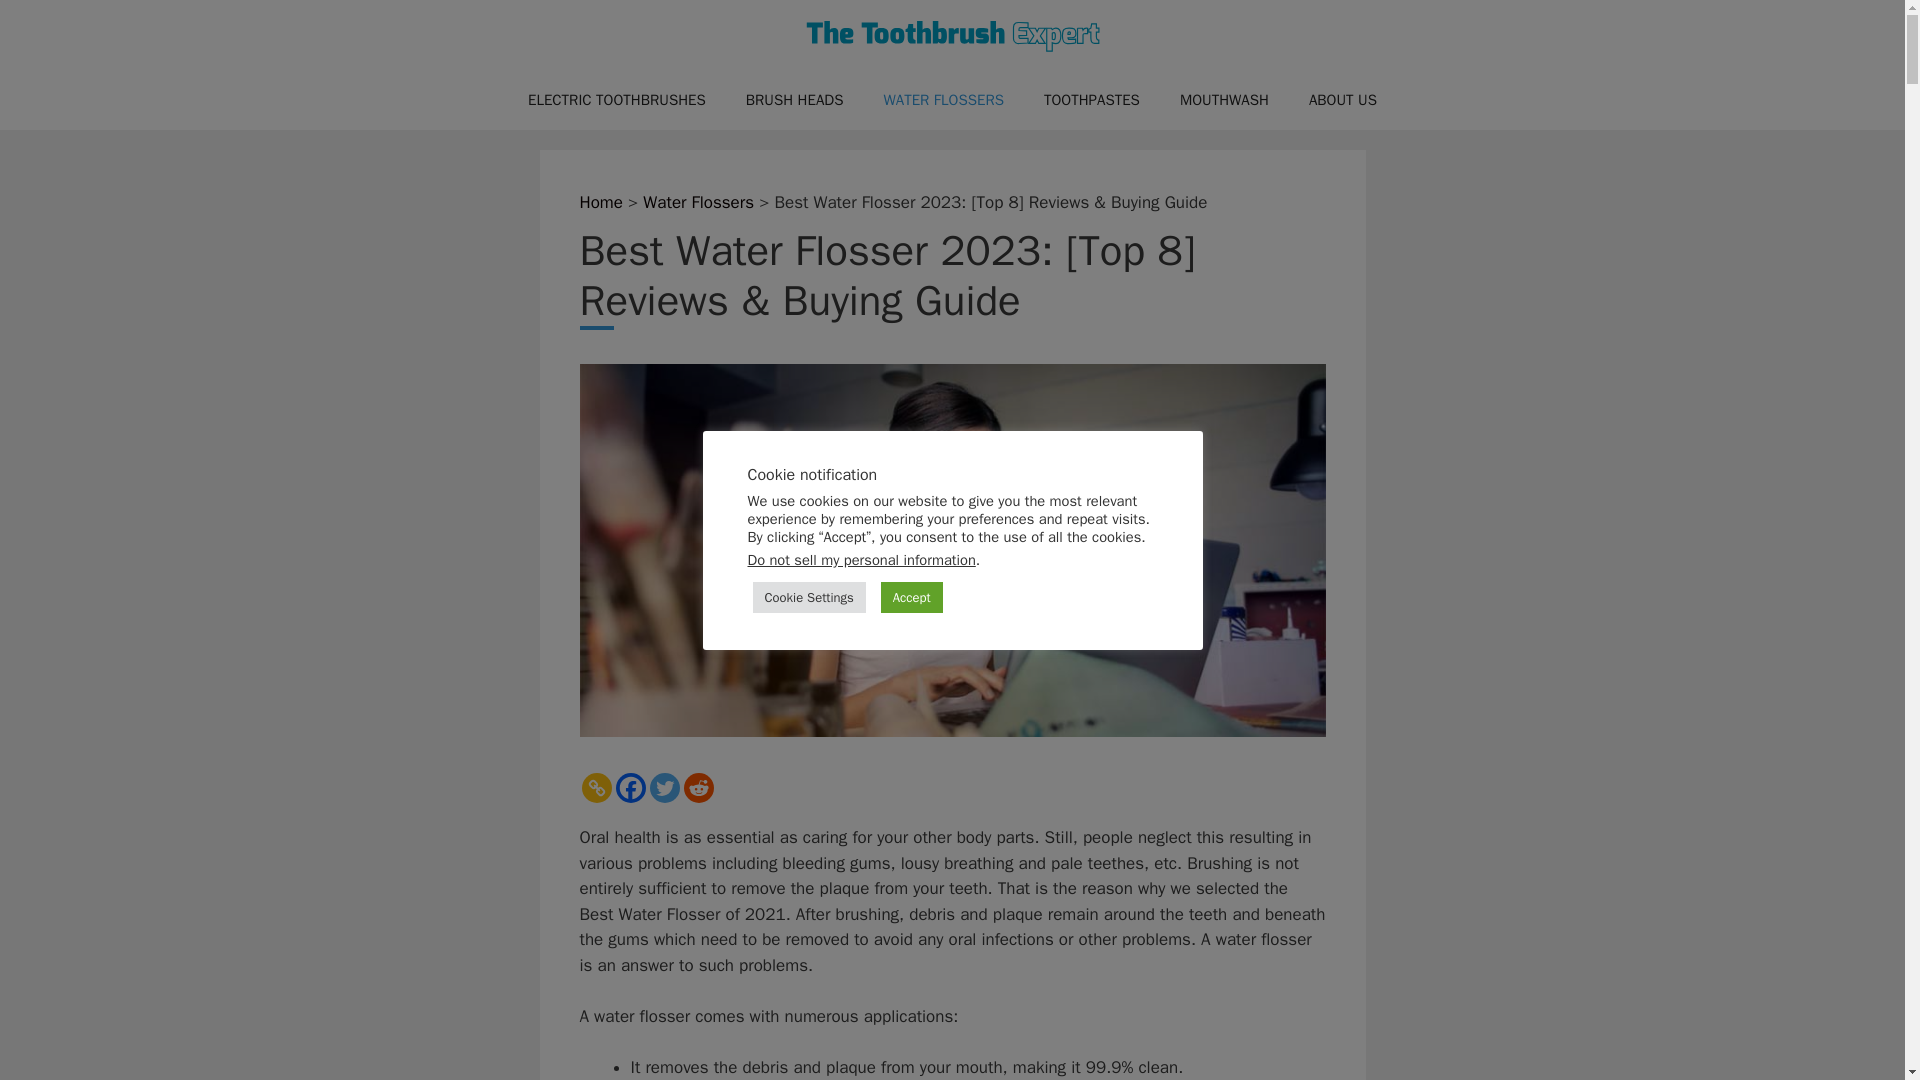  What do you see at coordinates (630, 788) in the screenshot?
I see `Facebook` at bounding box center [630, 788].